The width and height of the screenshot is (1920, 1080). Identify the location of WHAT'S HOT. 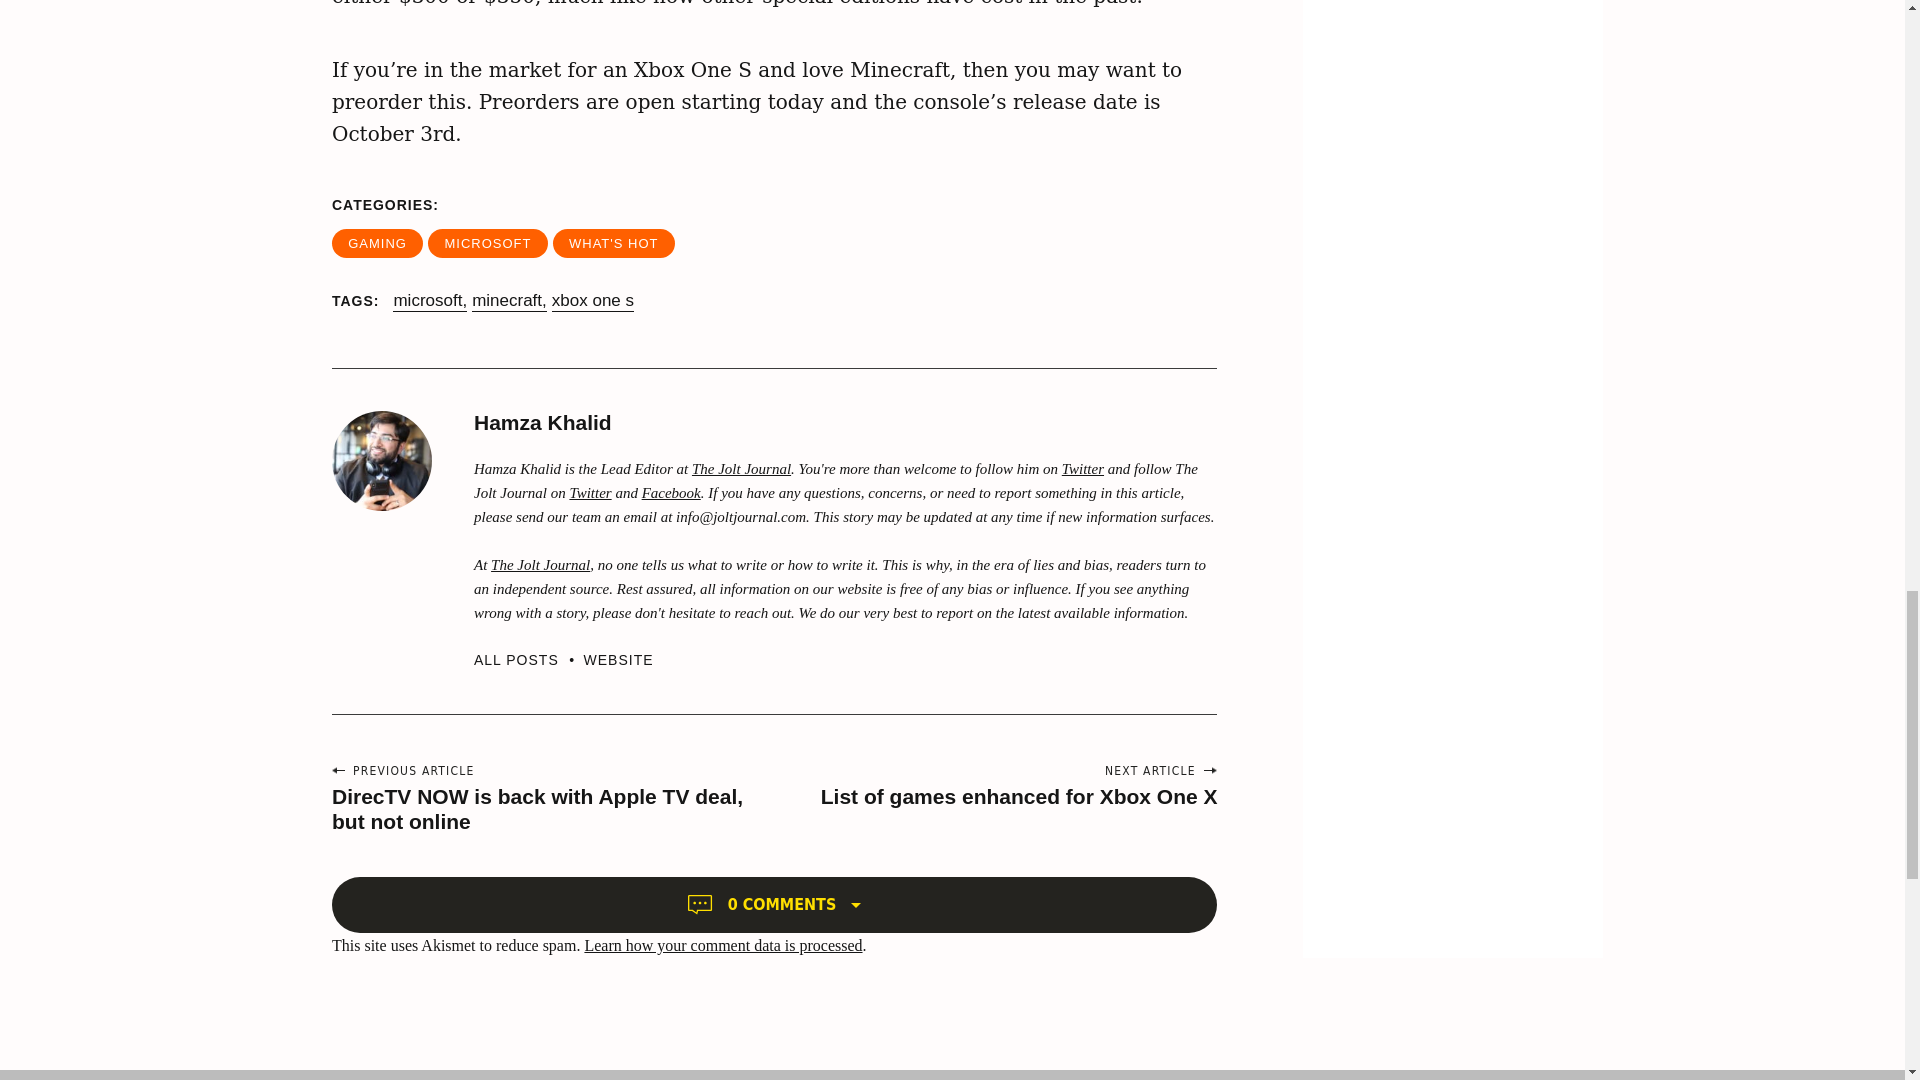
(614, 243).